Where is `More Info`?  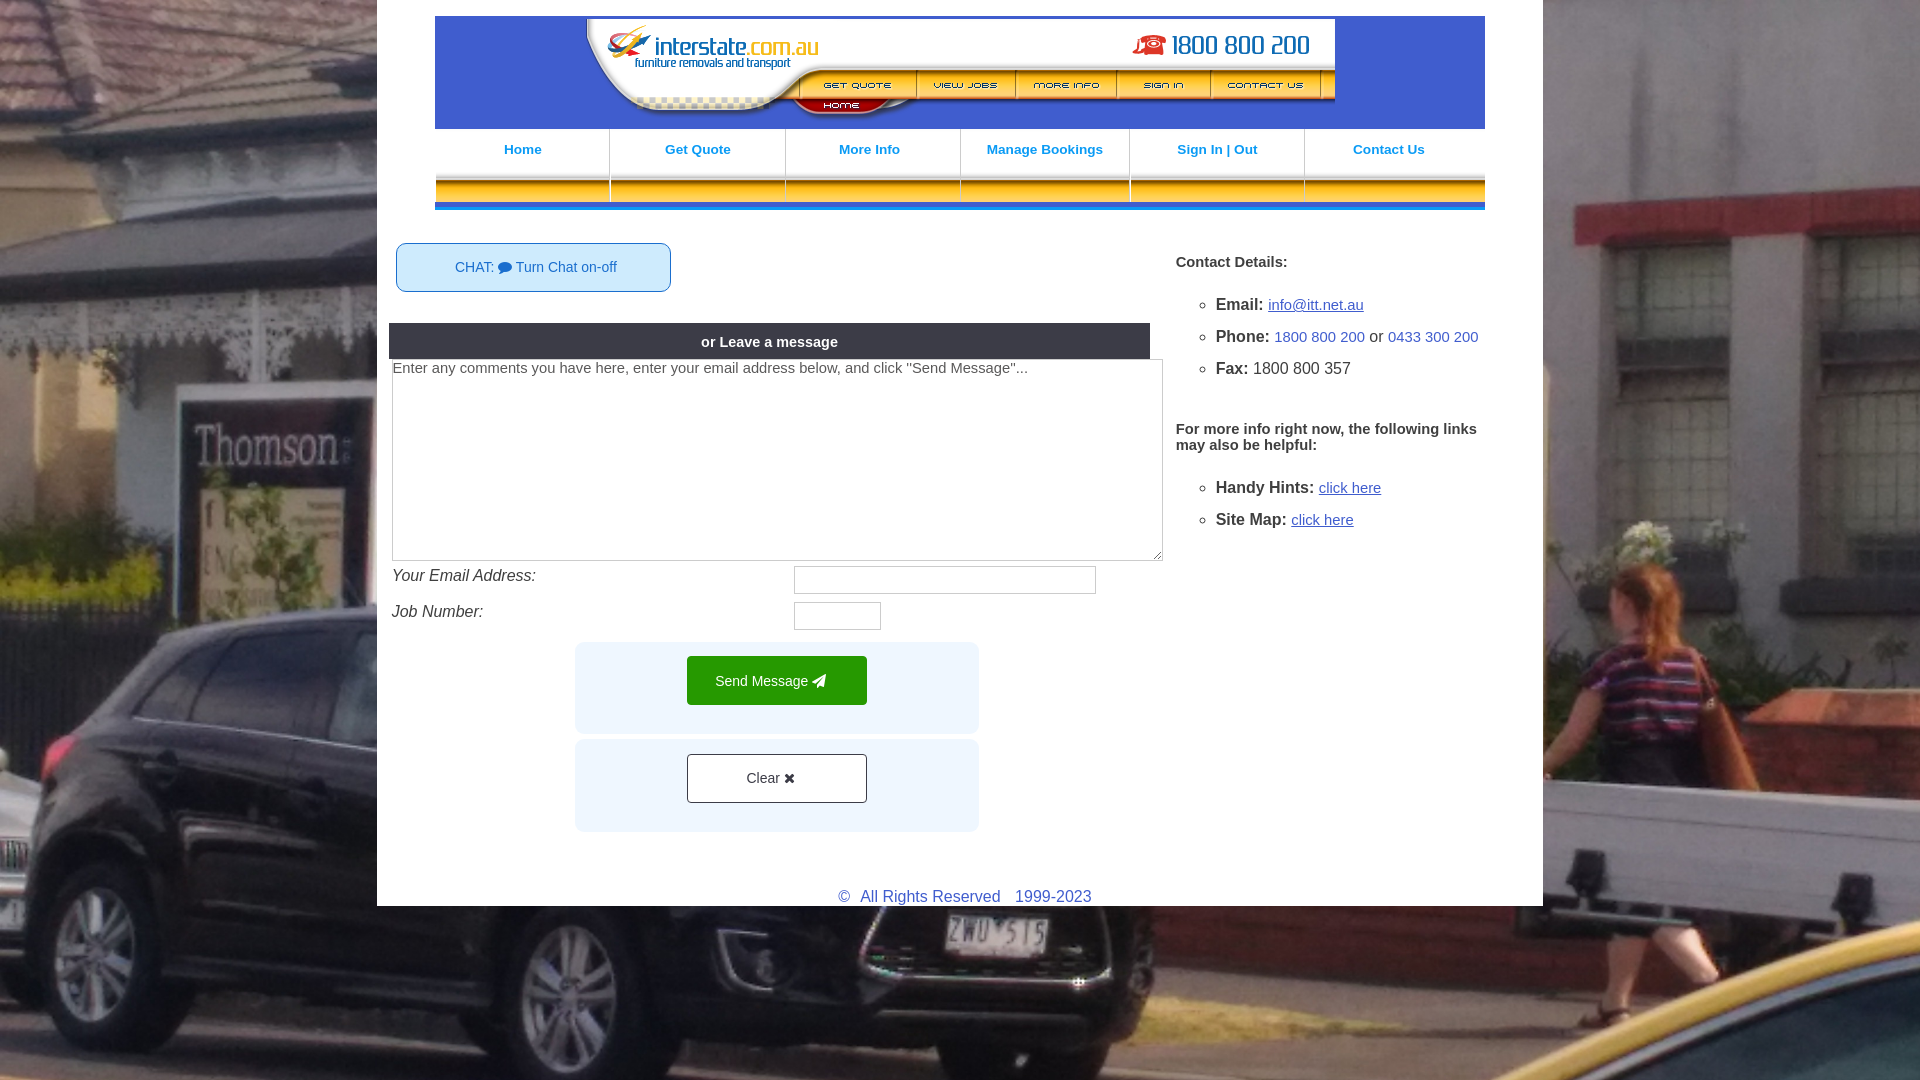
More Info is located at coordinates (840, 864).